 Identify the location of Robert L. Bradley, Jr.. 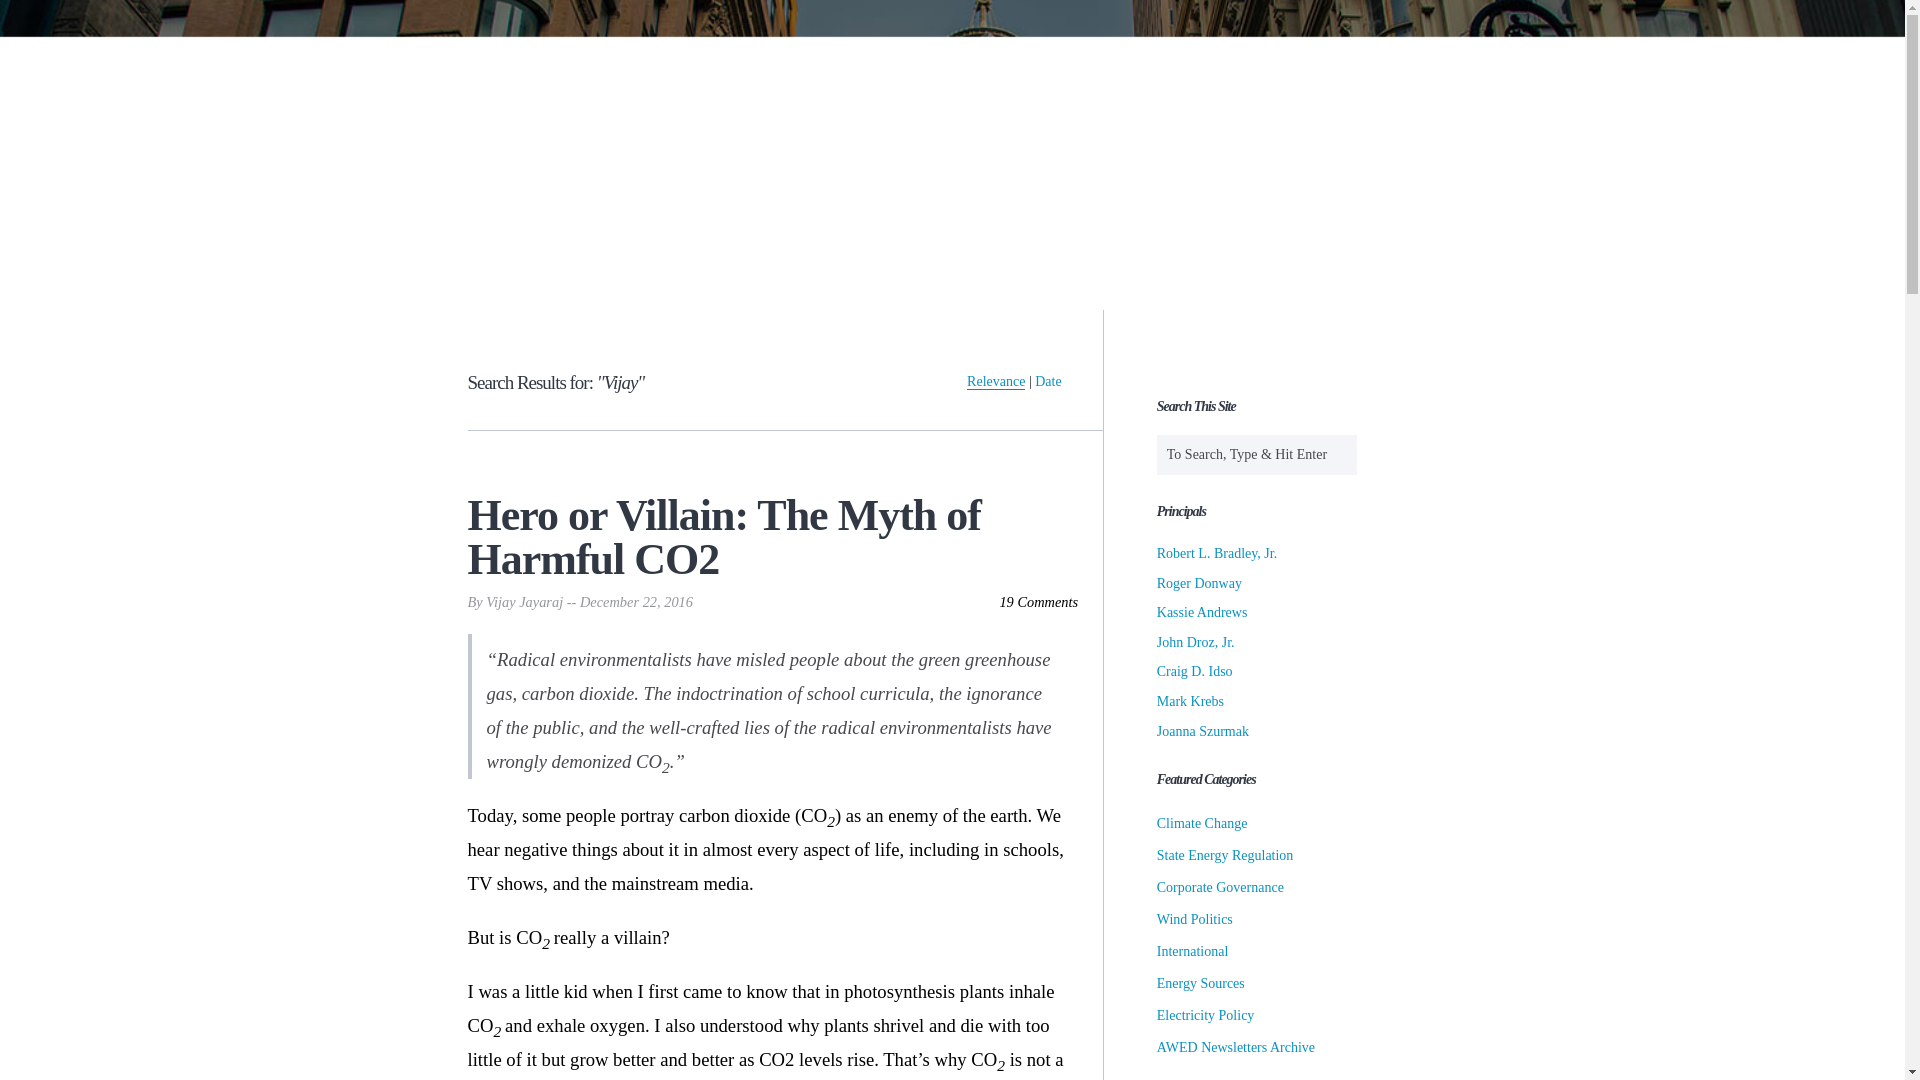
(1216, 553).